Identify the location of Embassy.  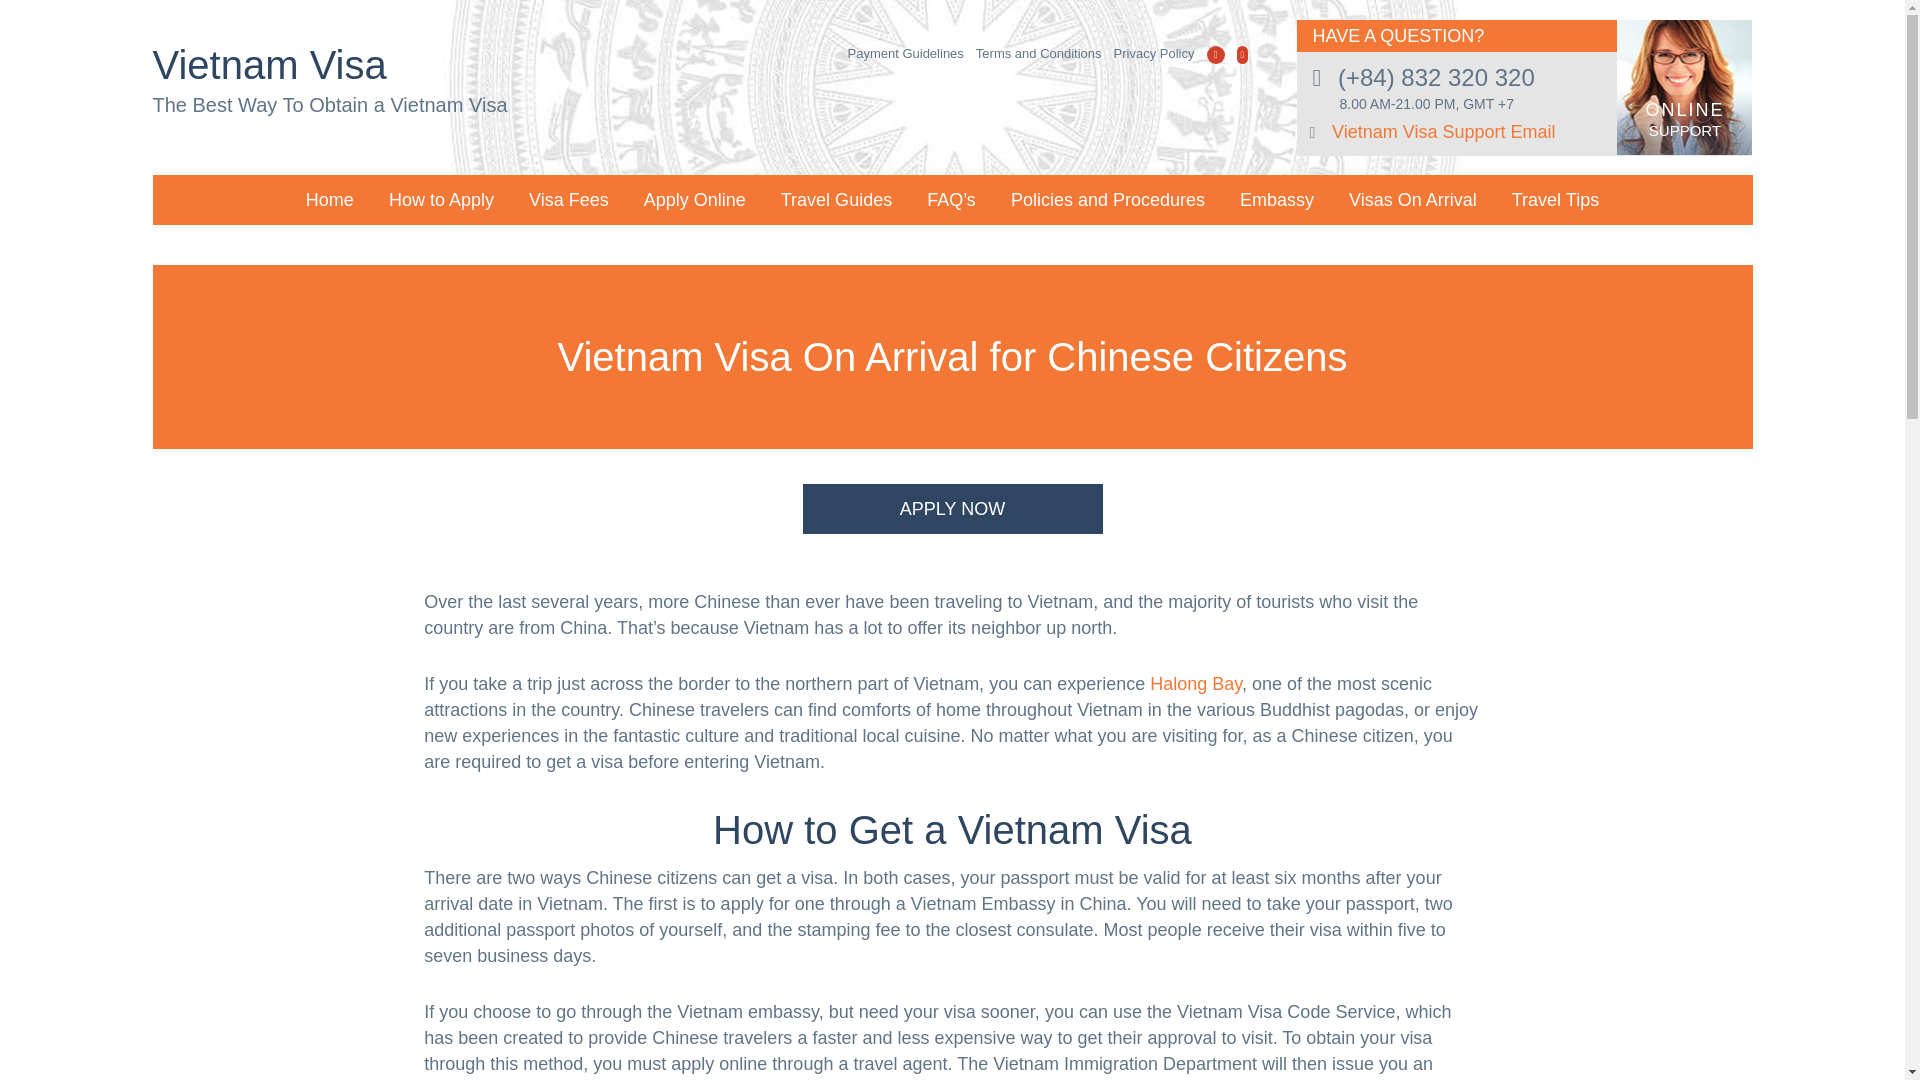
(1276, 199).